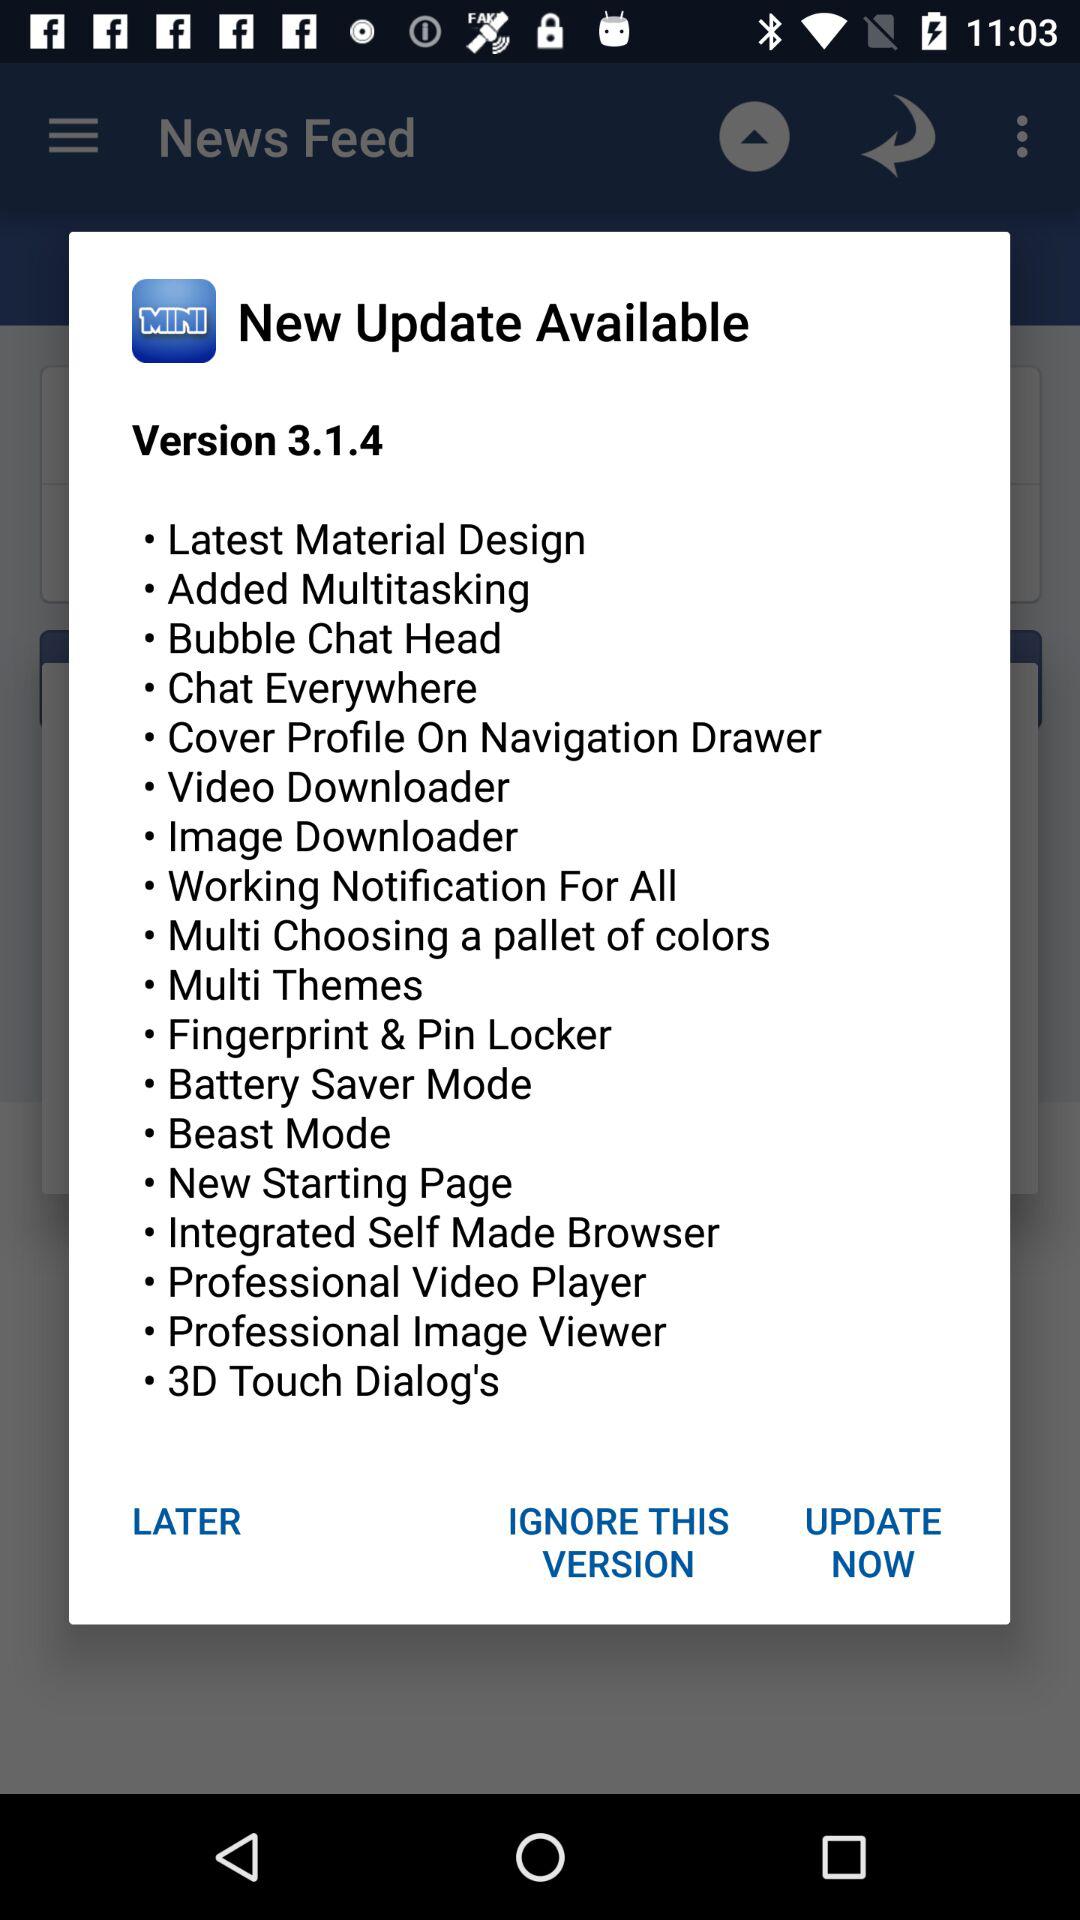 This screenshot has height=1920, width=1080. I want to click on press the ignore this
version item, so click(619, 1541).